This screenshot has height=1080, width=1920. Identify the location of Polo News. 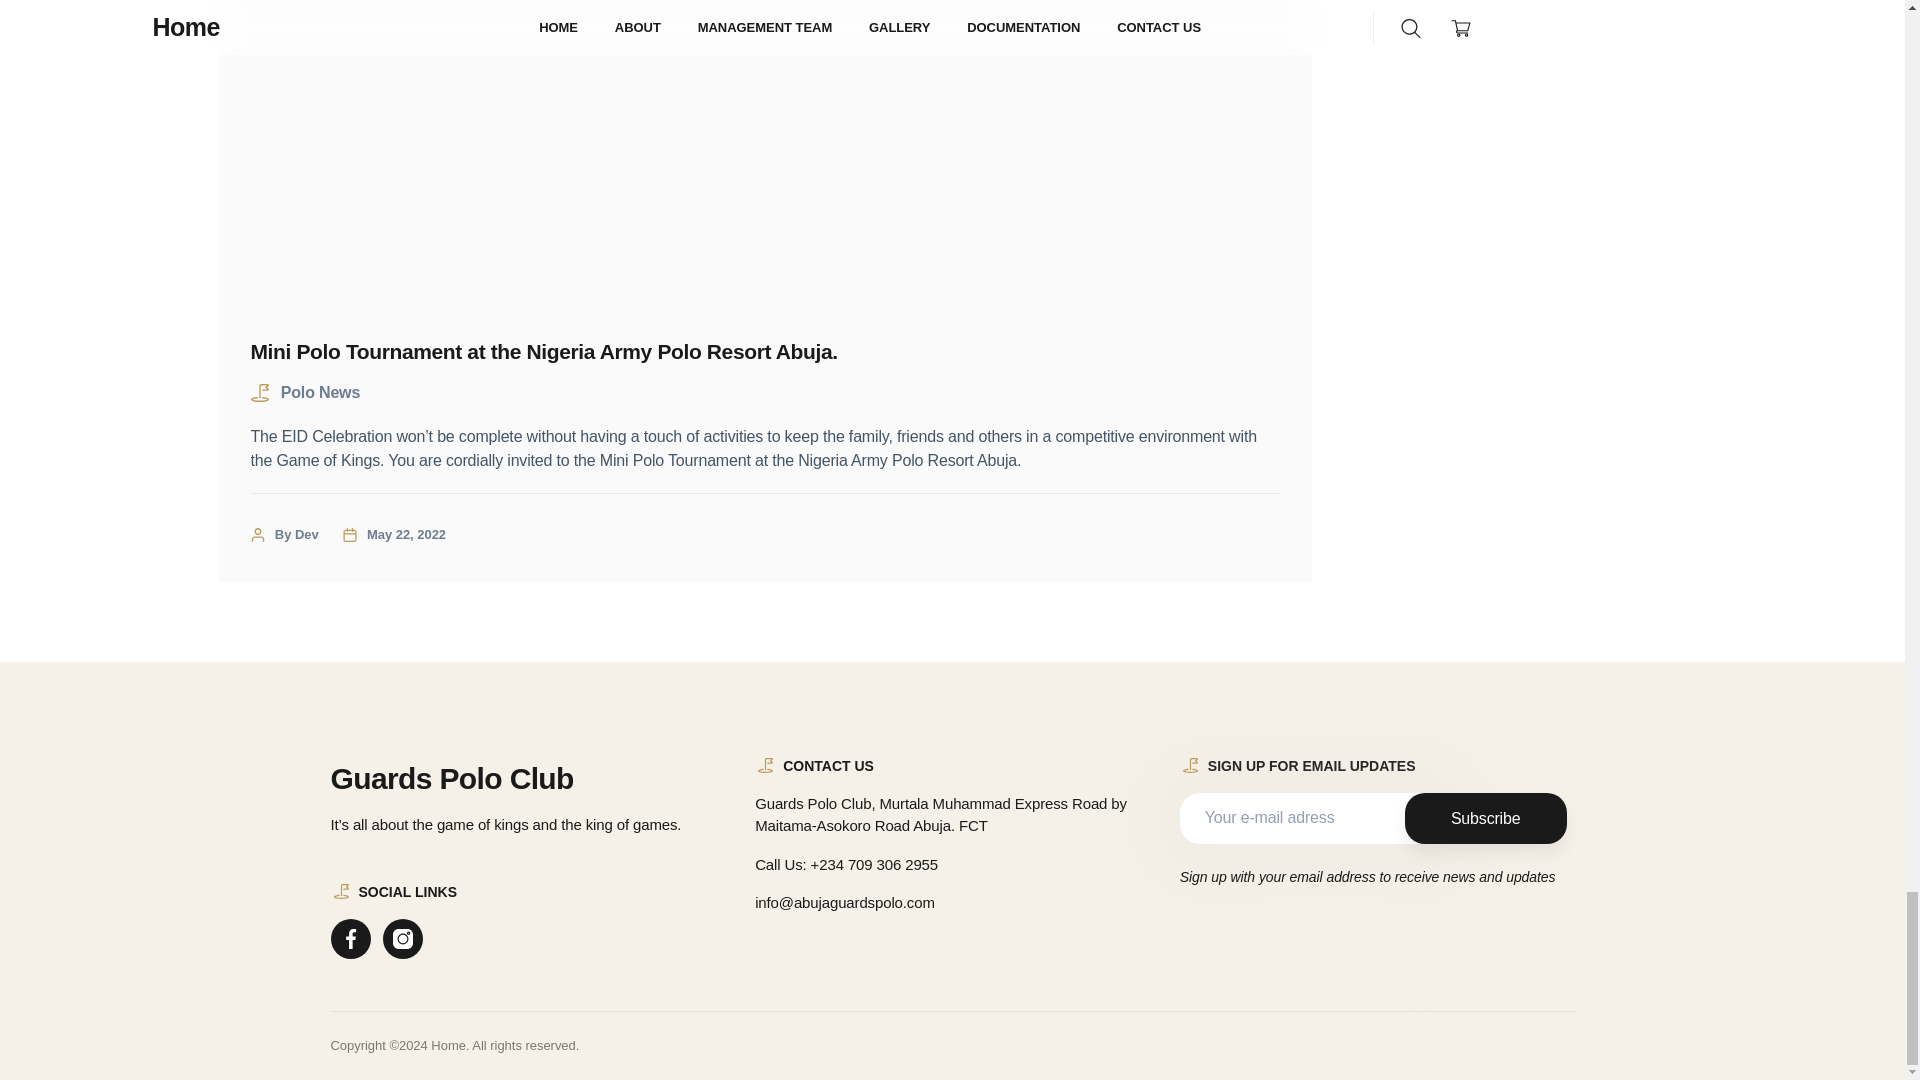
(320, 392).